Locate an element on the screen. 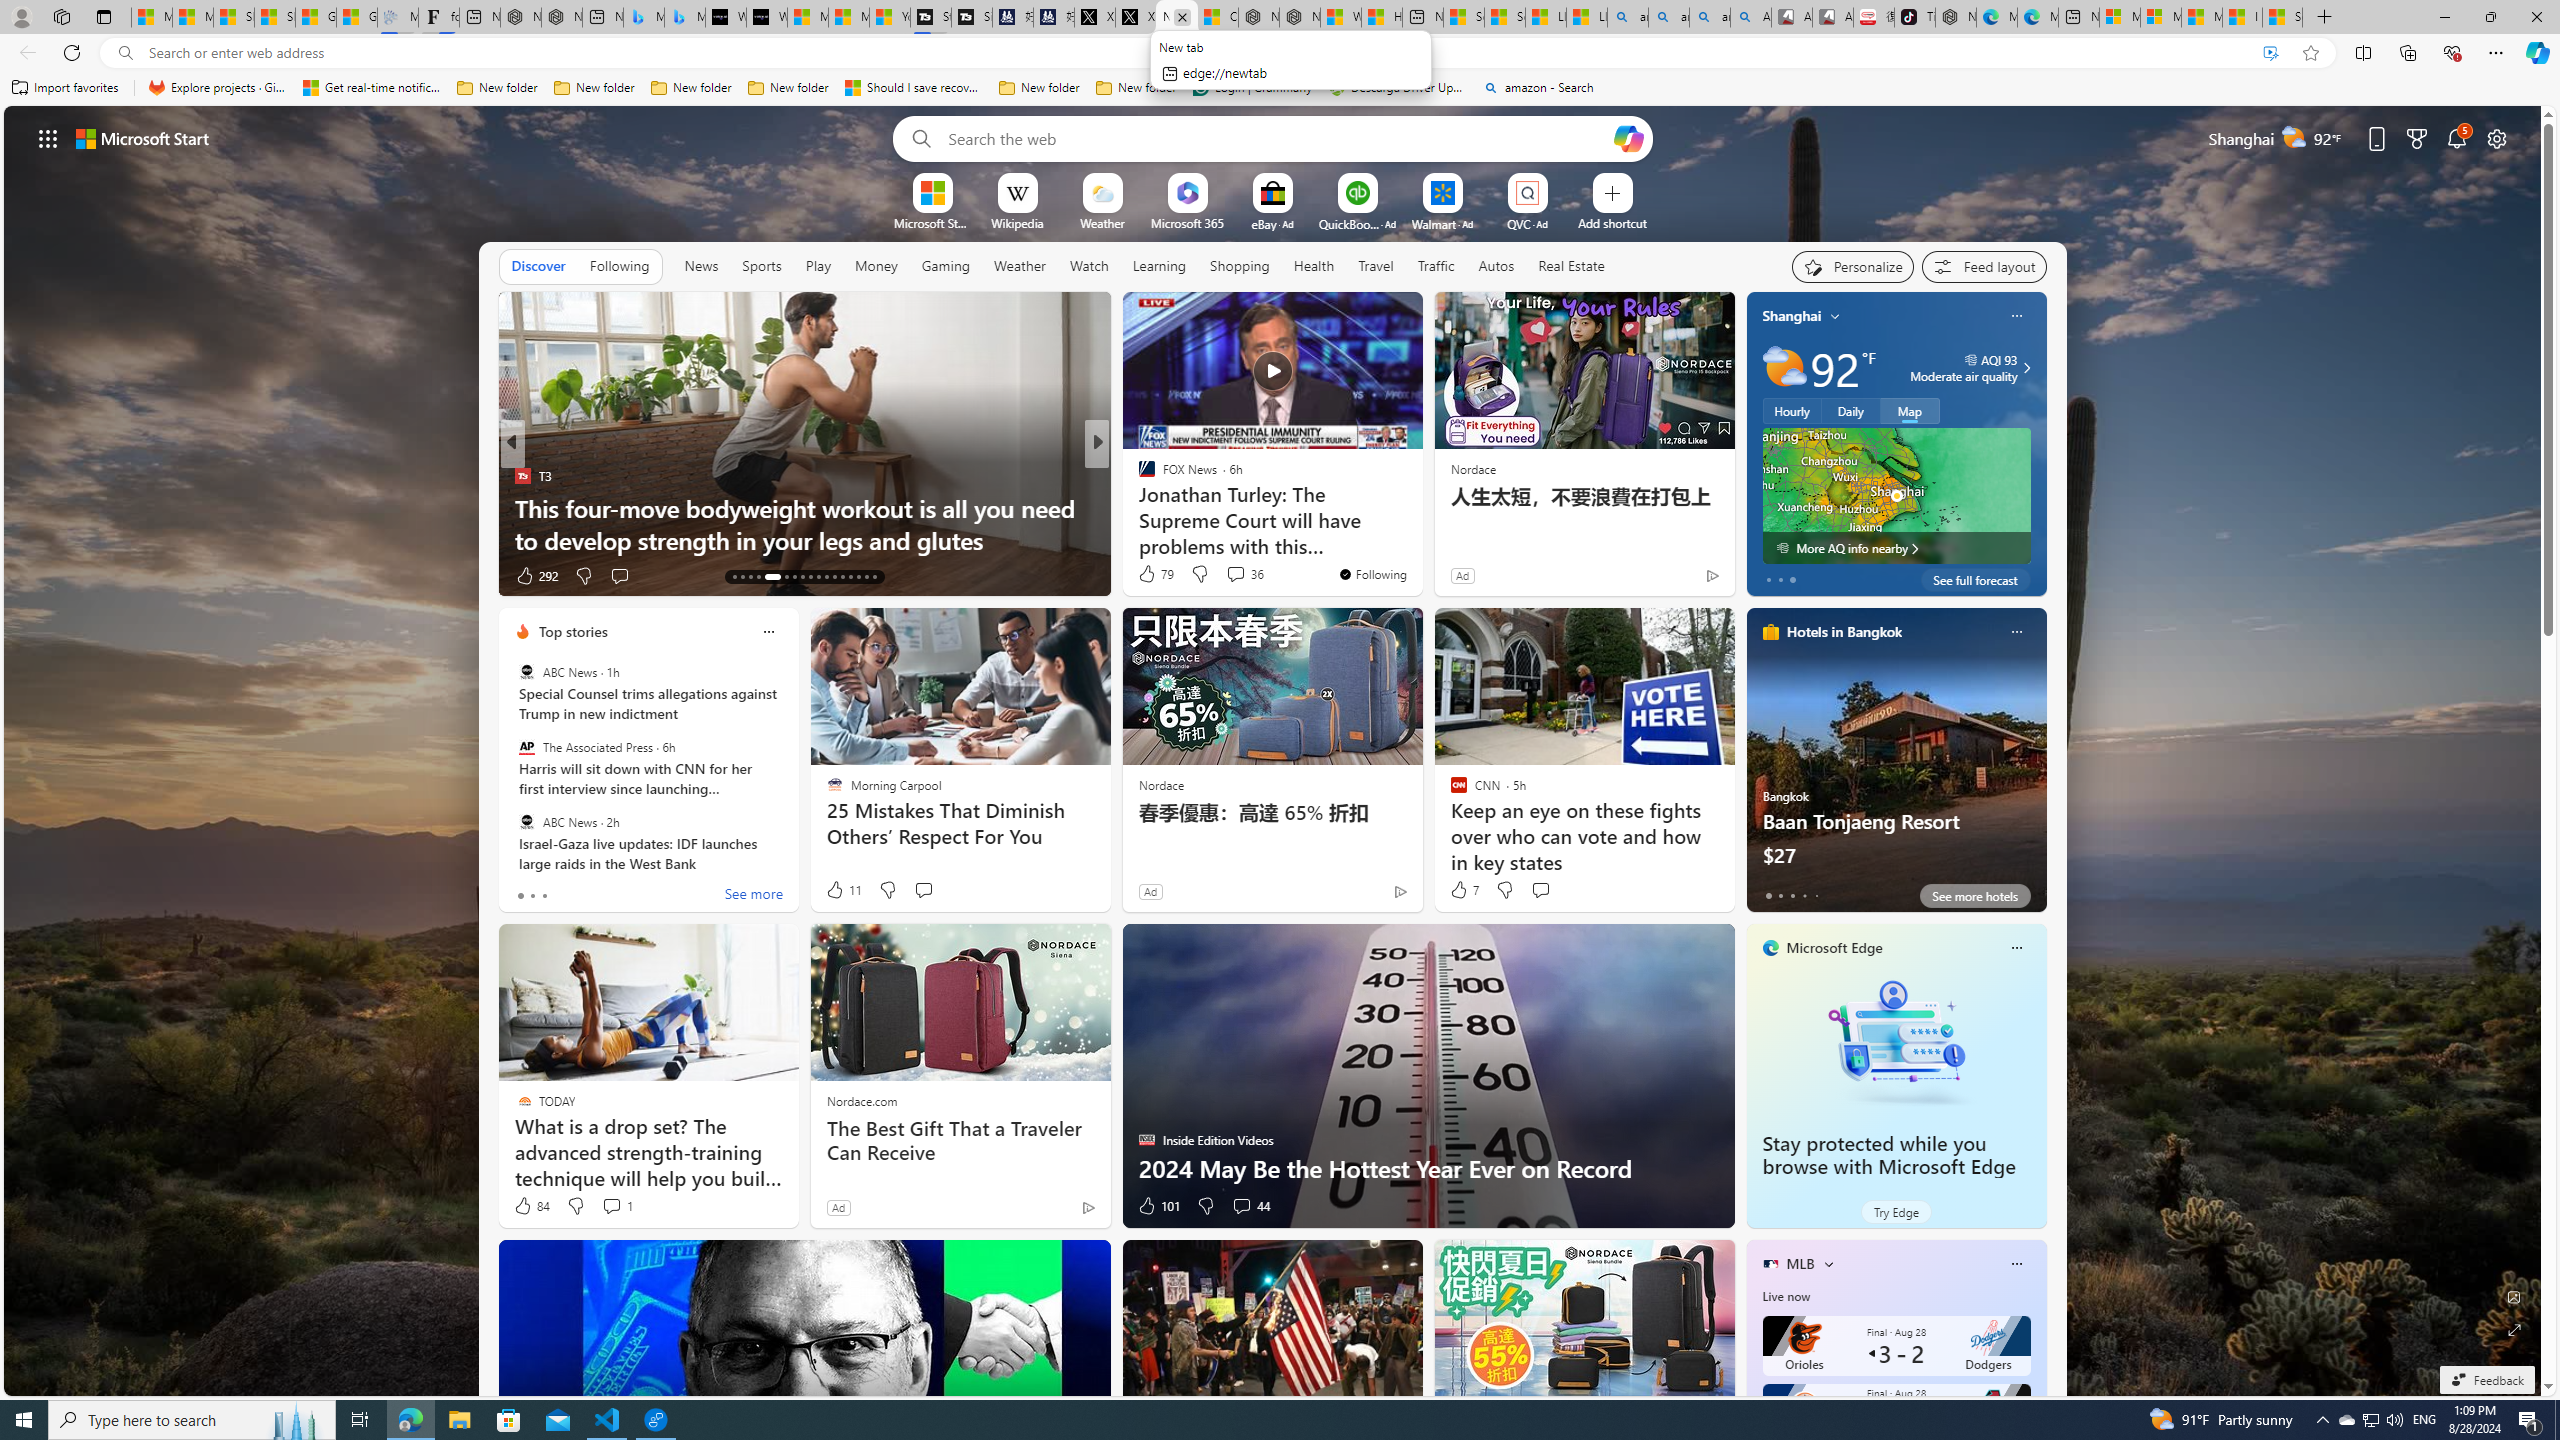 The image size is (2560, 1440). More options is located at coordinates (2016, 1264).